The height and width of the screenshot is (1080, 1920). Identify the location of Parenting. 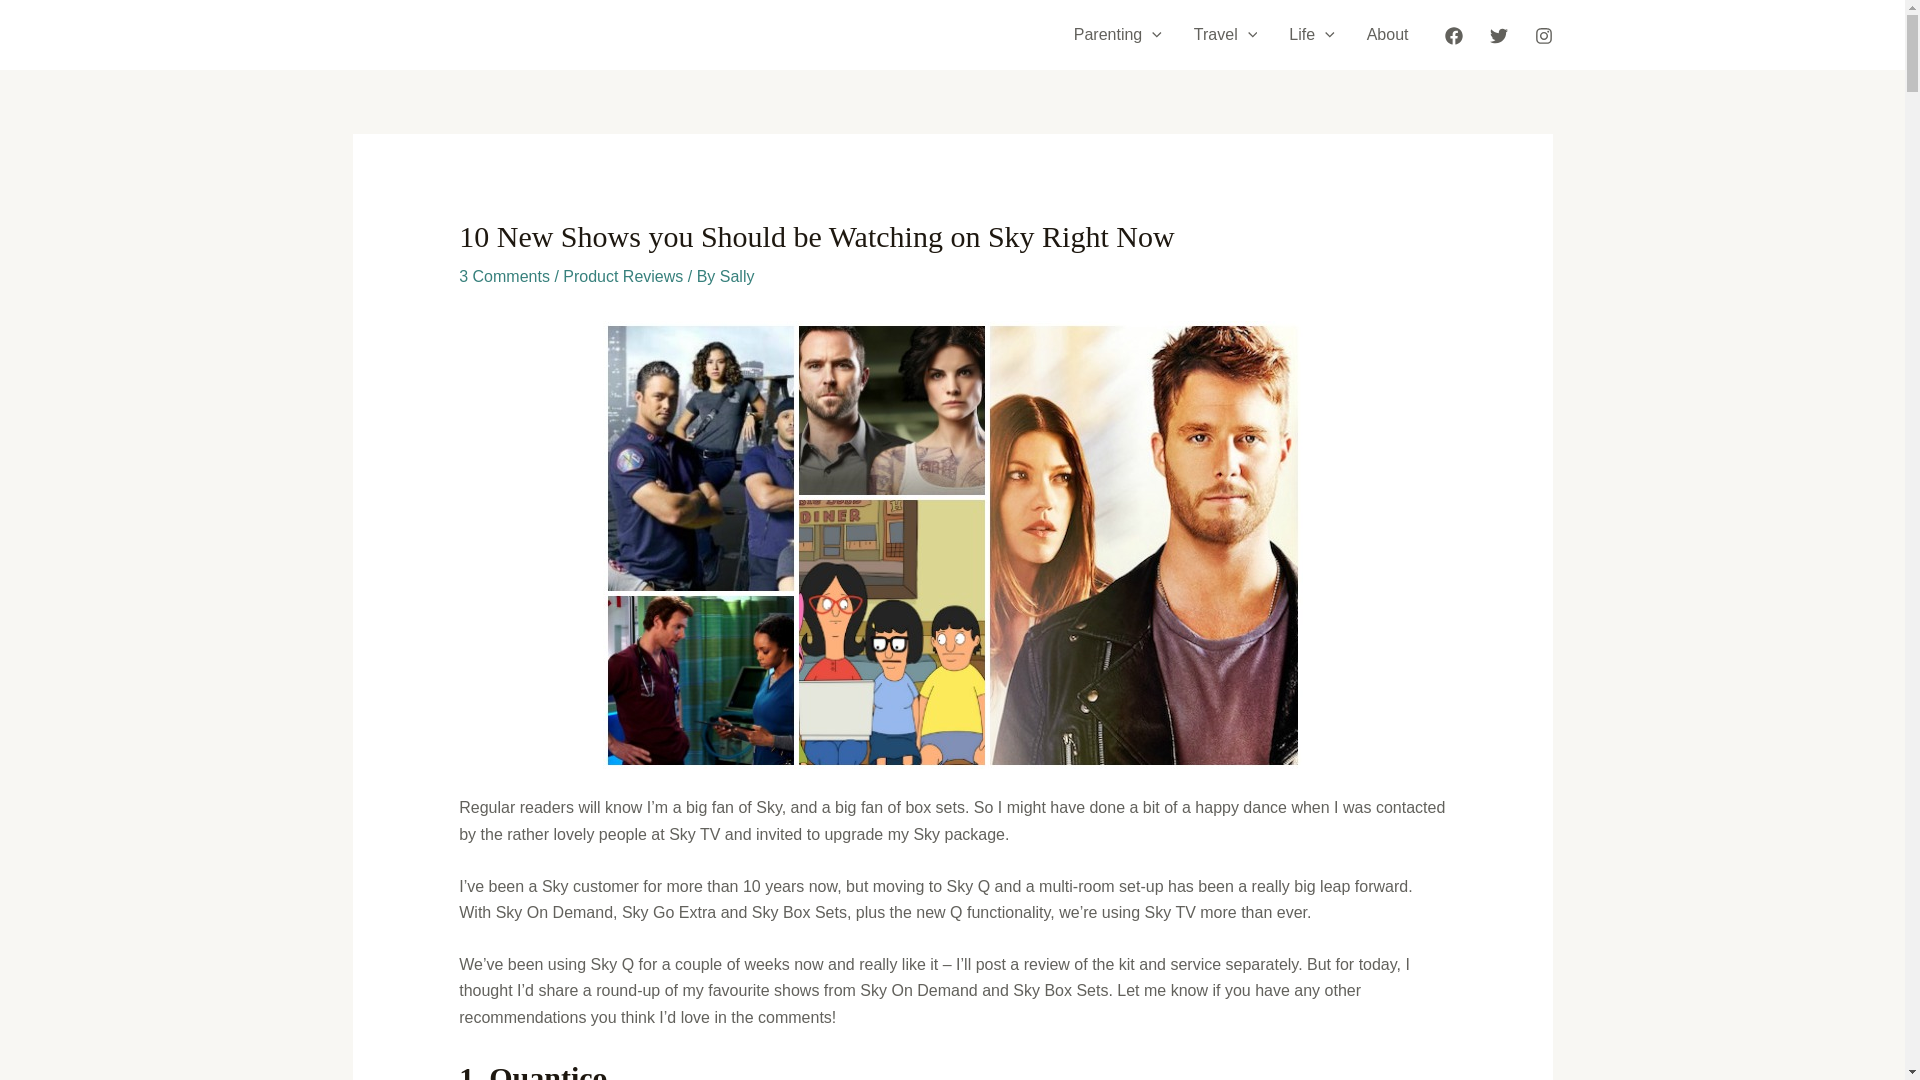
(1118, 35).